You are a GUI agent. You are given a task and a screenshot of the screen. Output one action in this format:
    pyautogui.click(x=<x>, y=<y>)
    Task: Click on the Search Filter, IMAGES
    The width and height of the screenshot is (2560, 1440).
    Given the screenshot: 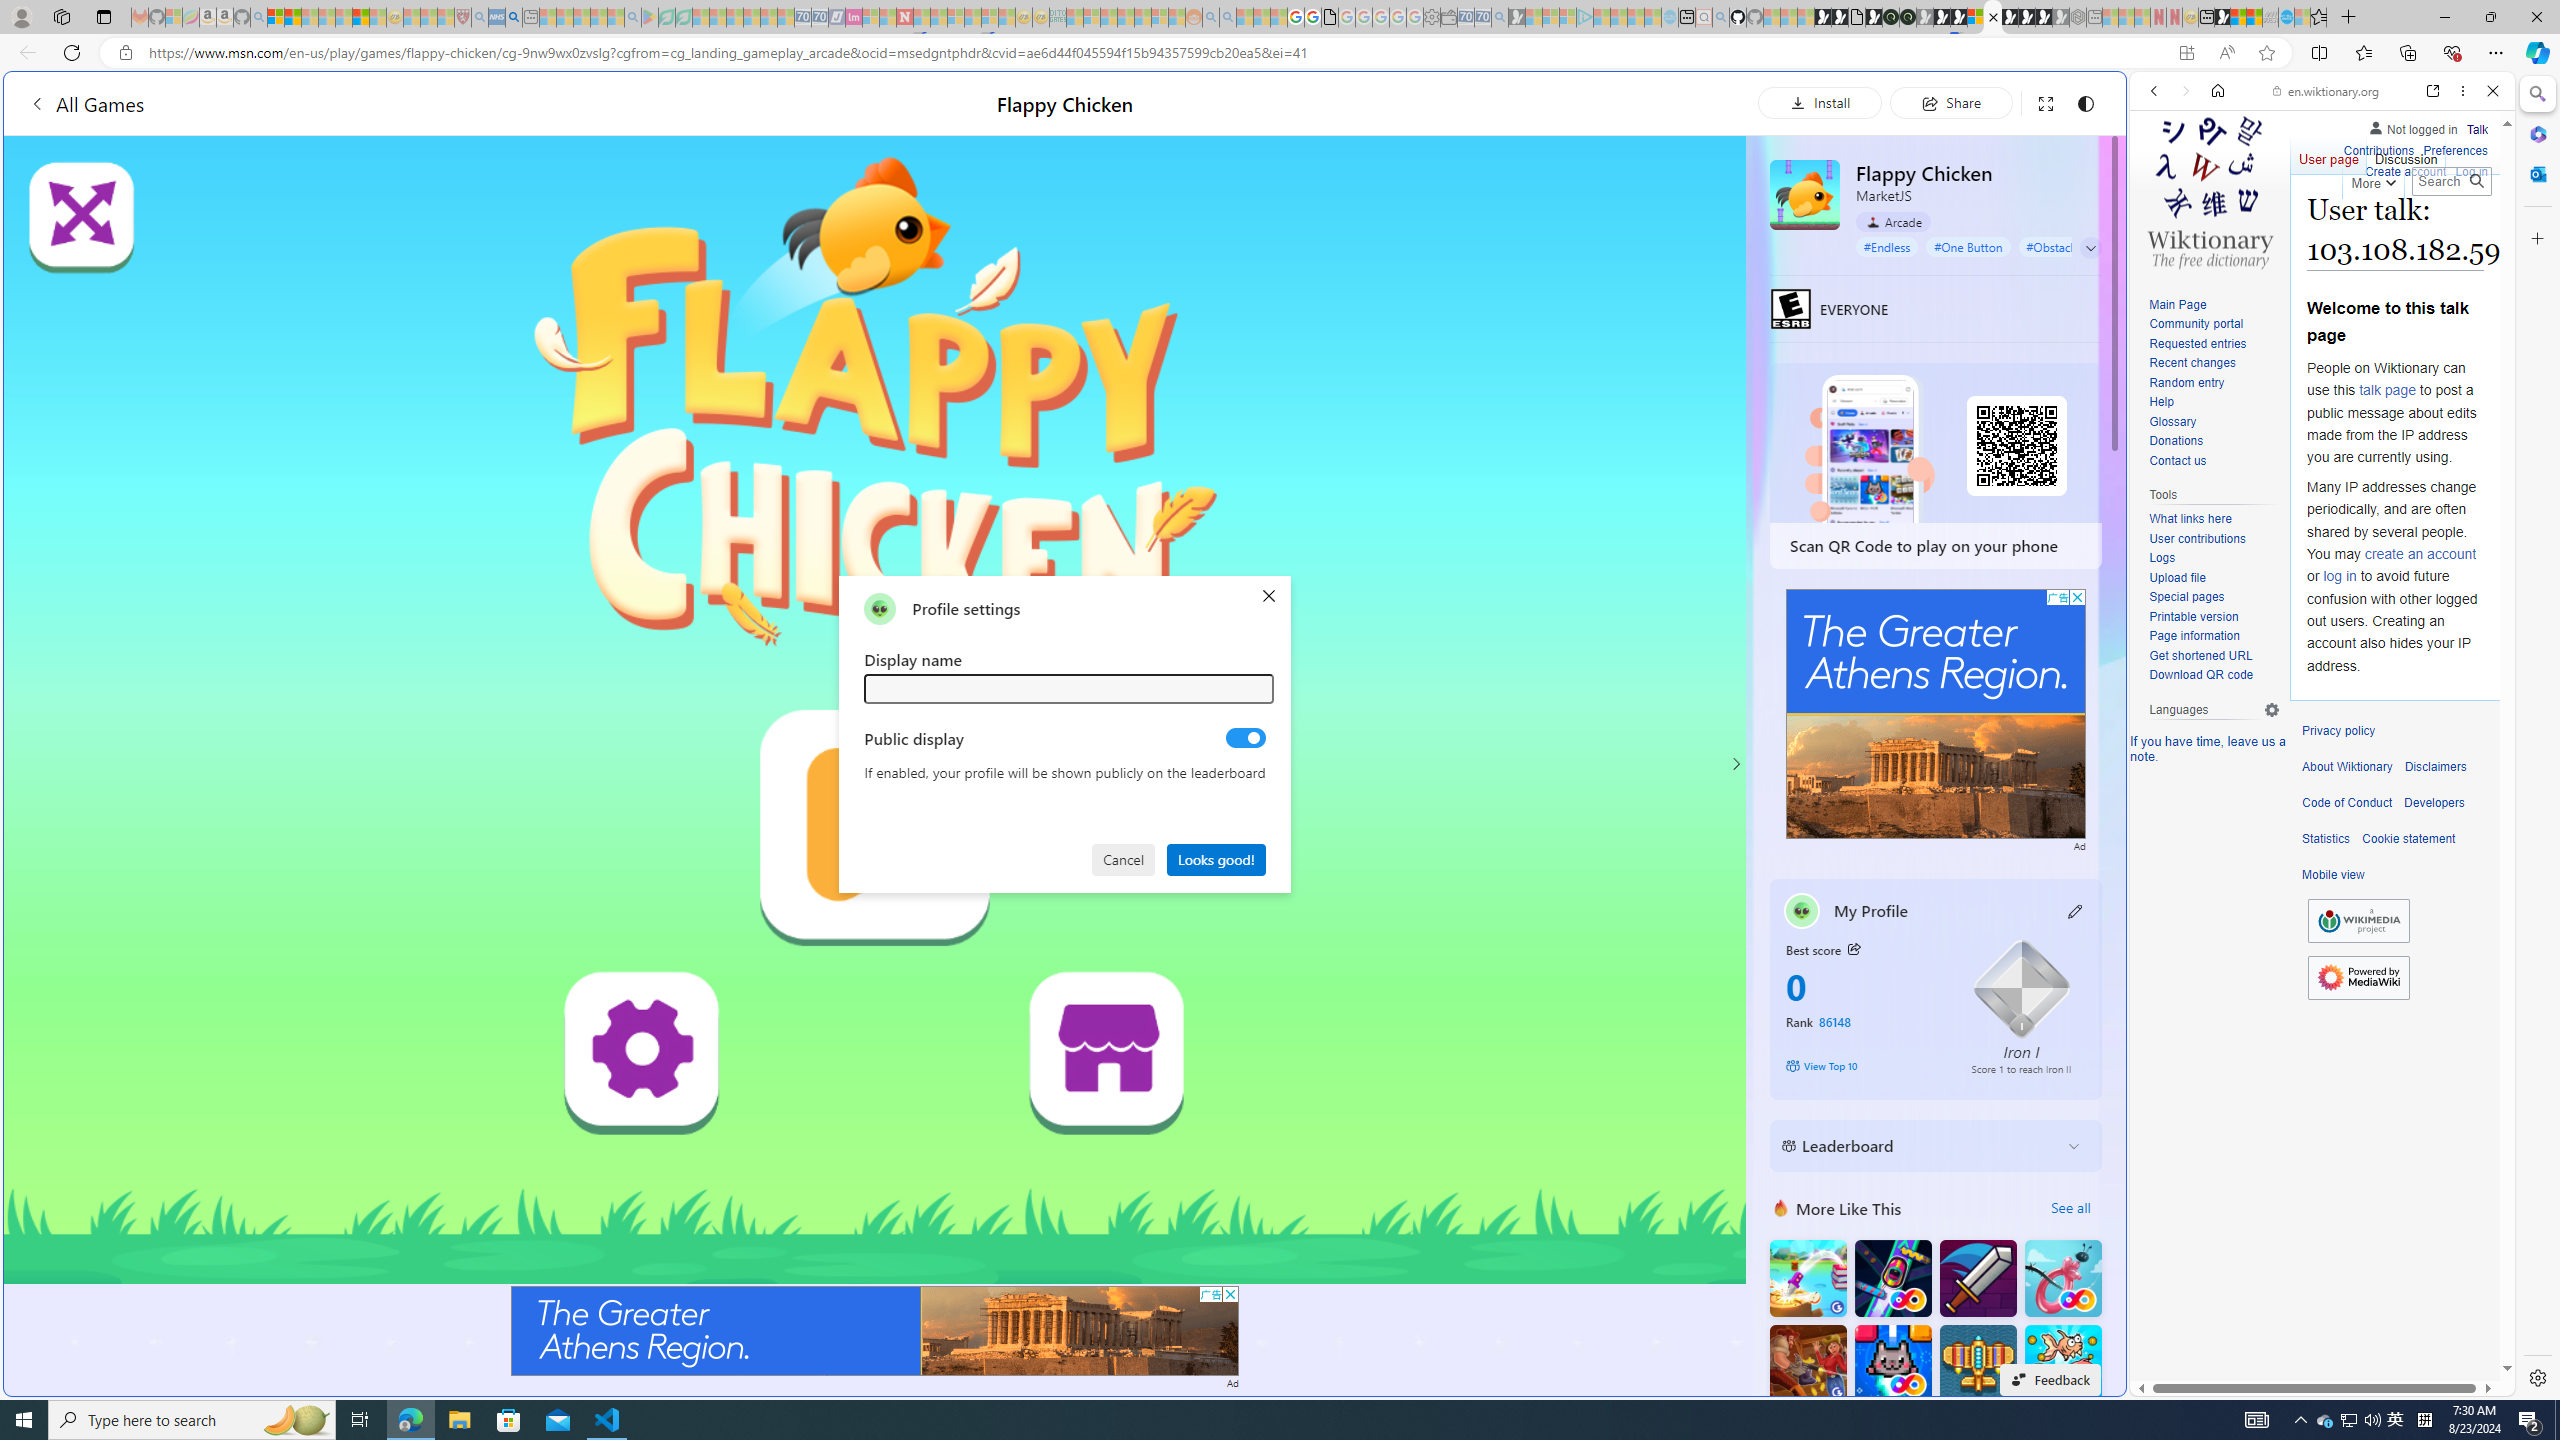 What is the action you would take?
    pyautogui.click(x=2220, y=228)
    